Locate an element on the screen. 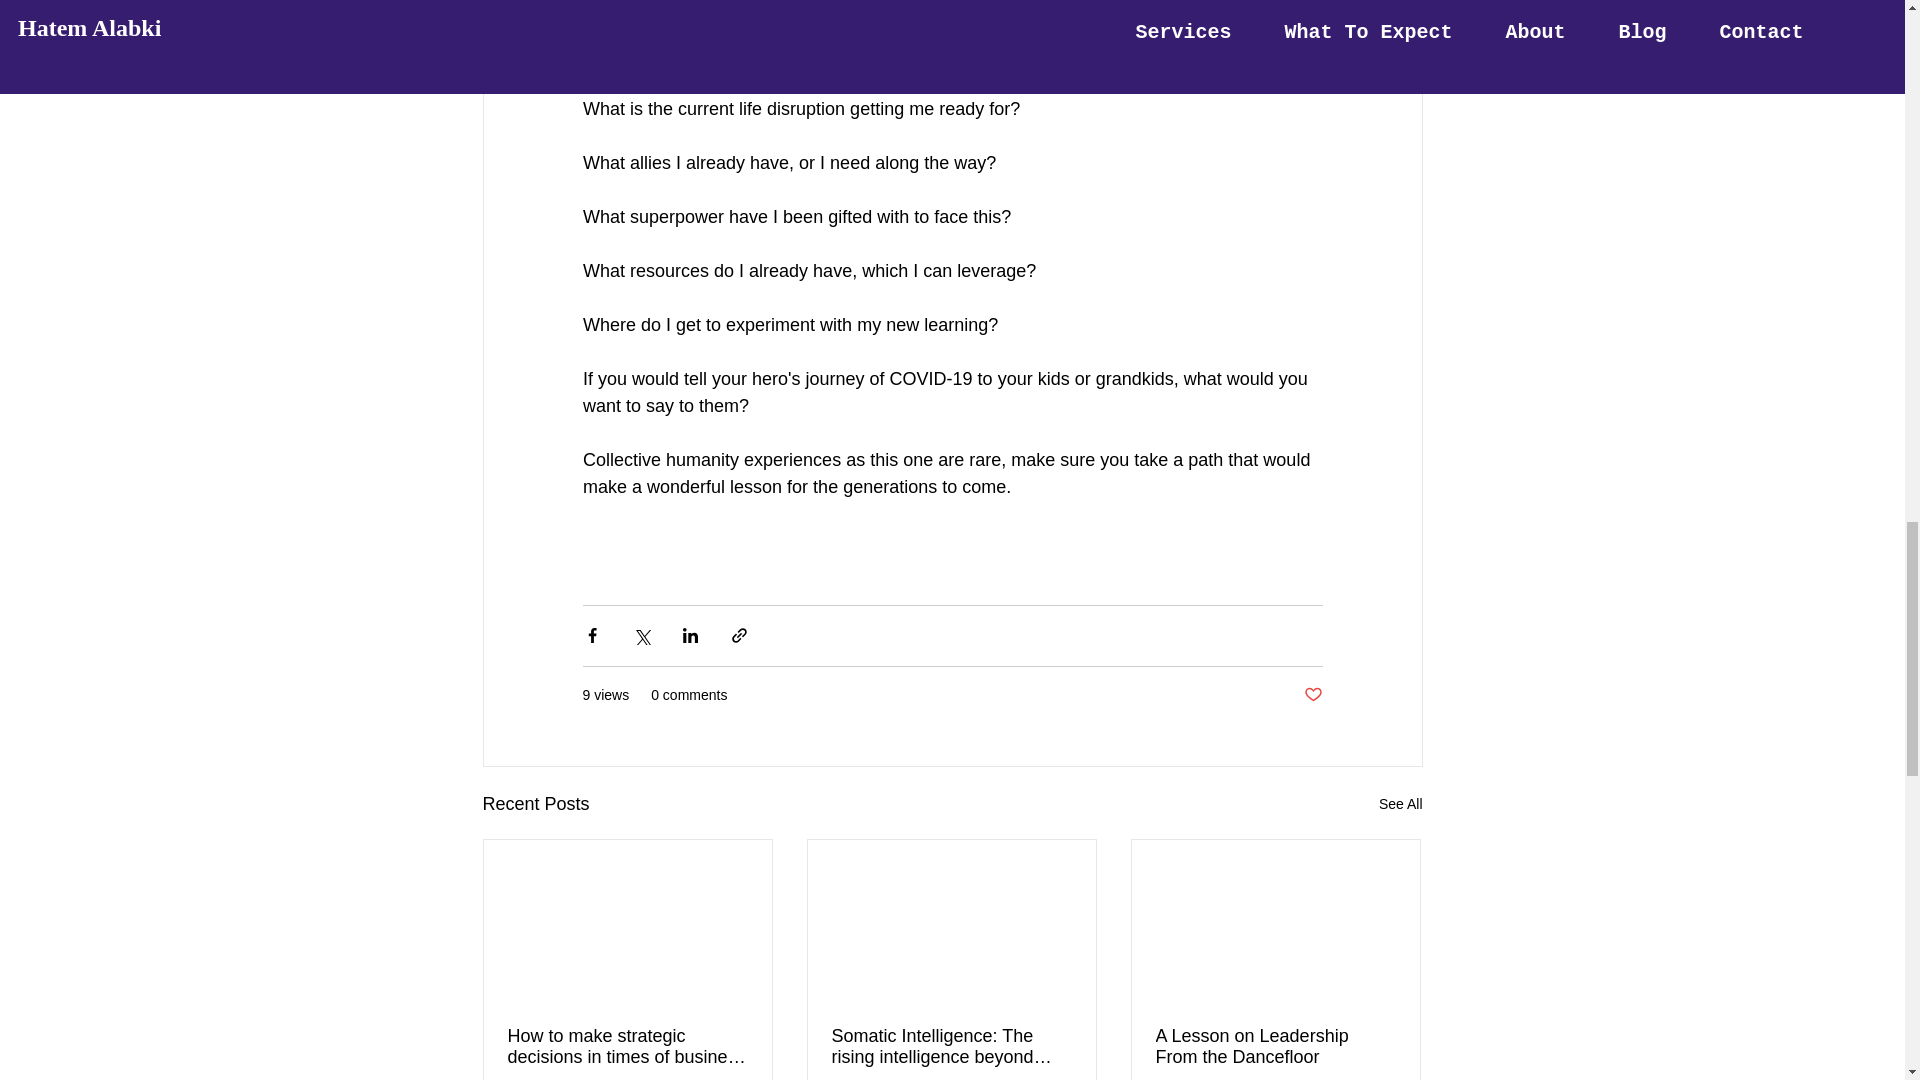 This screenshot has width=1920, height=1080. Post not marked as liked is located at coordinates (1312, 695).